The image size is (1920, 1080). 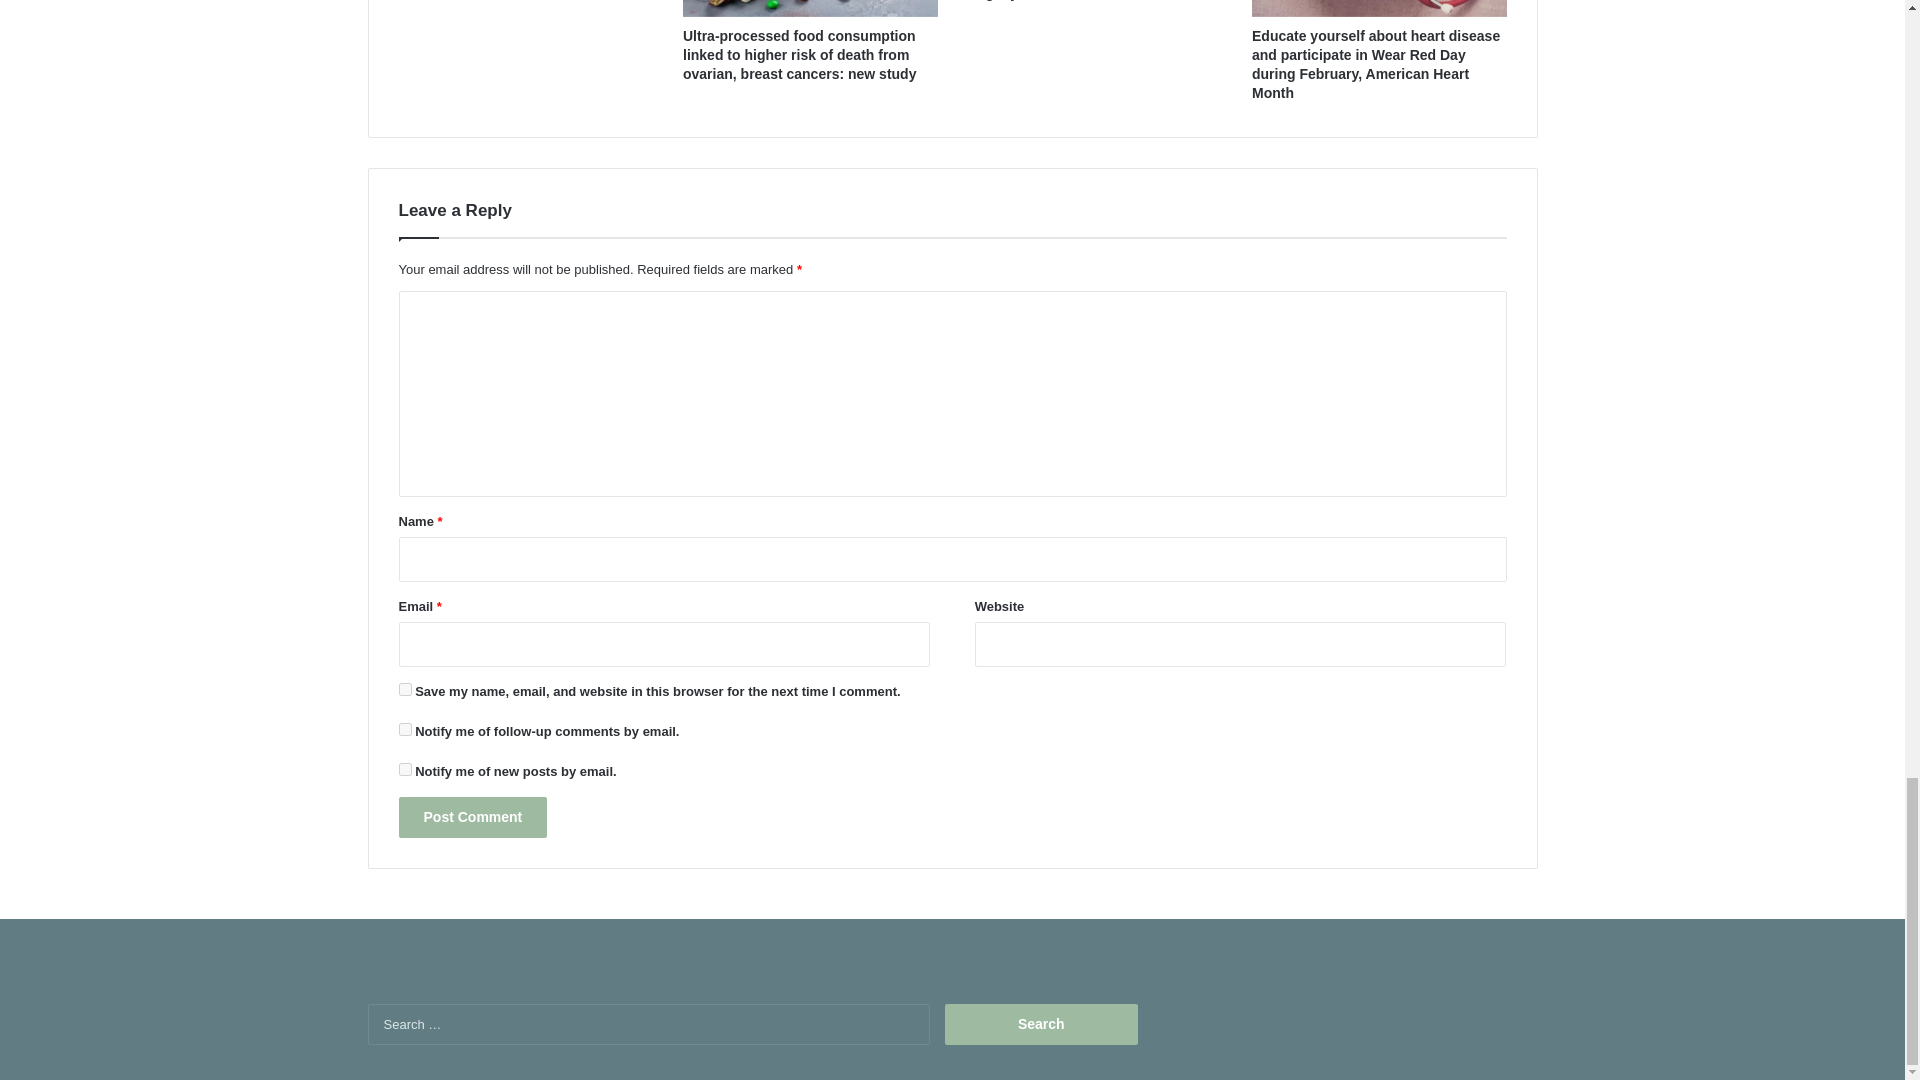 I want to click on subscribe, so click(x=404, y=769).